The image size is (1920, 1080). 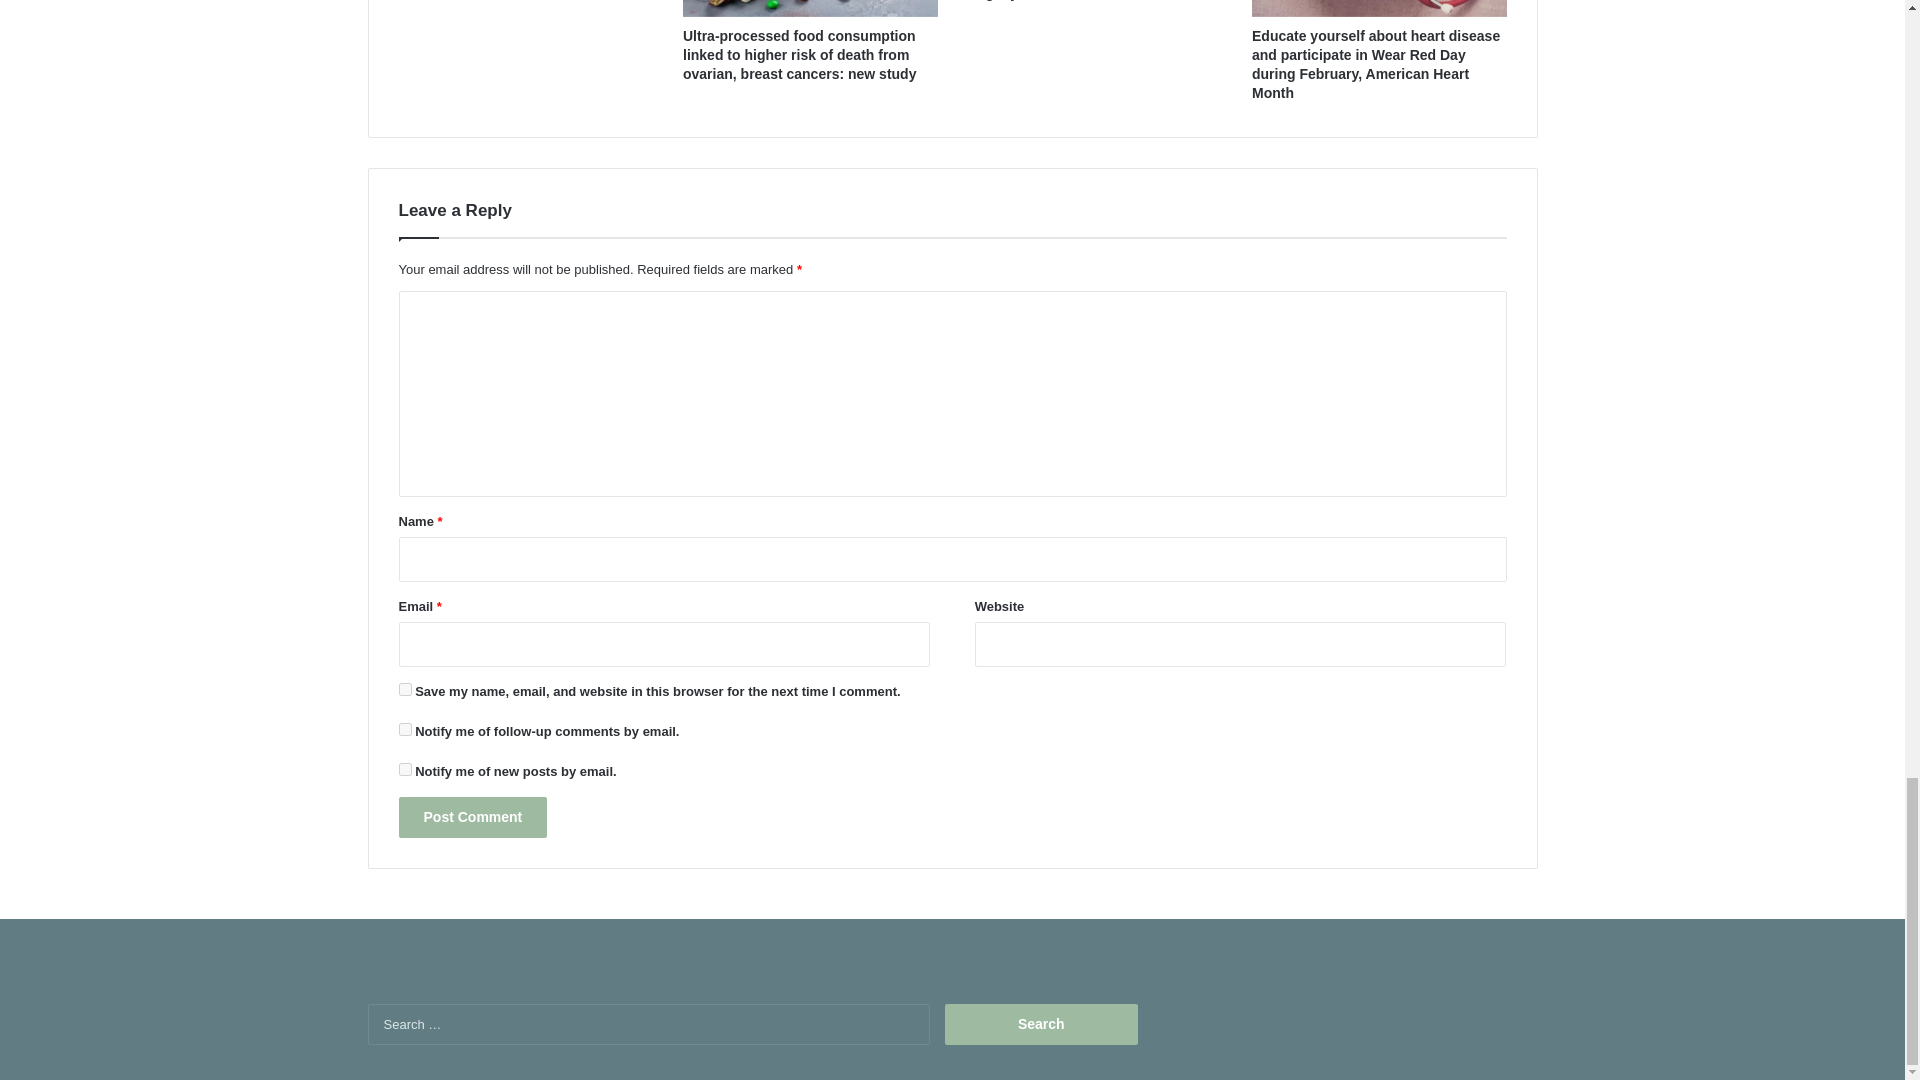 I want to click on subscribe, so click(x=404, y=769).